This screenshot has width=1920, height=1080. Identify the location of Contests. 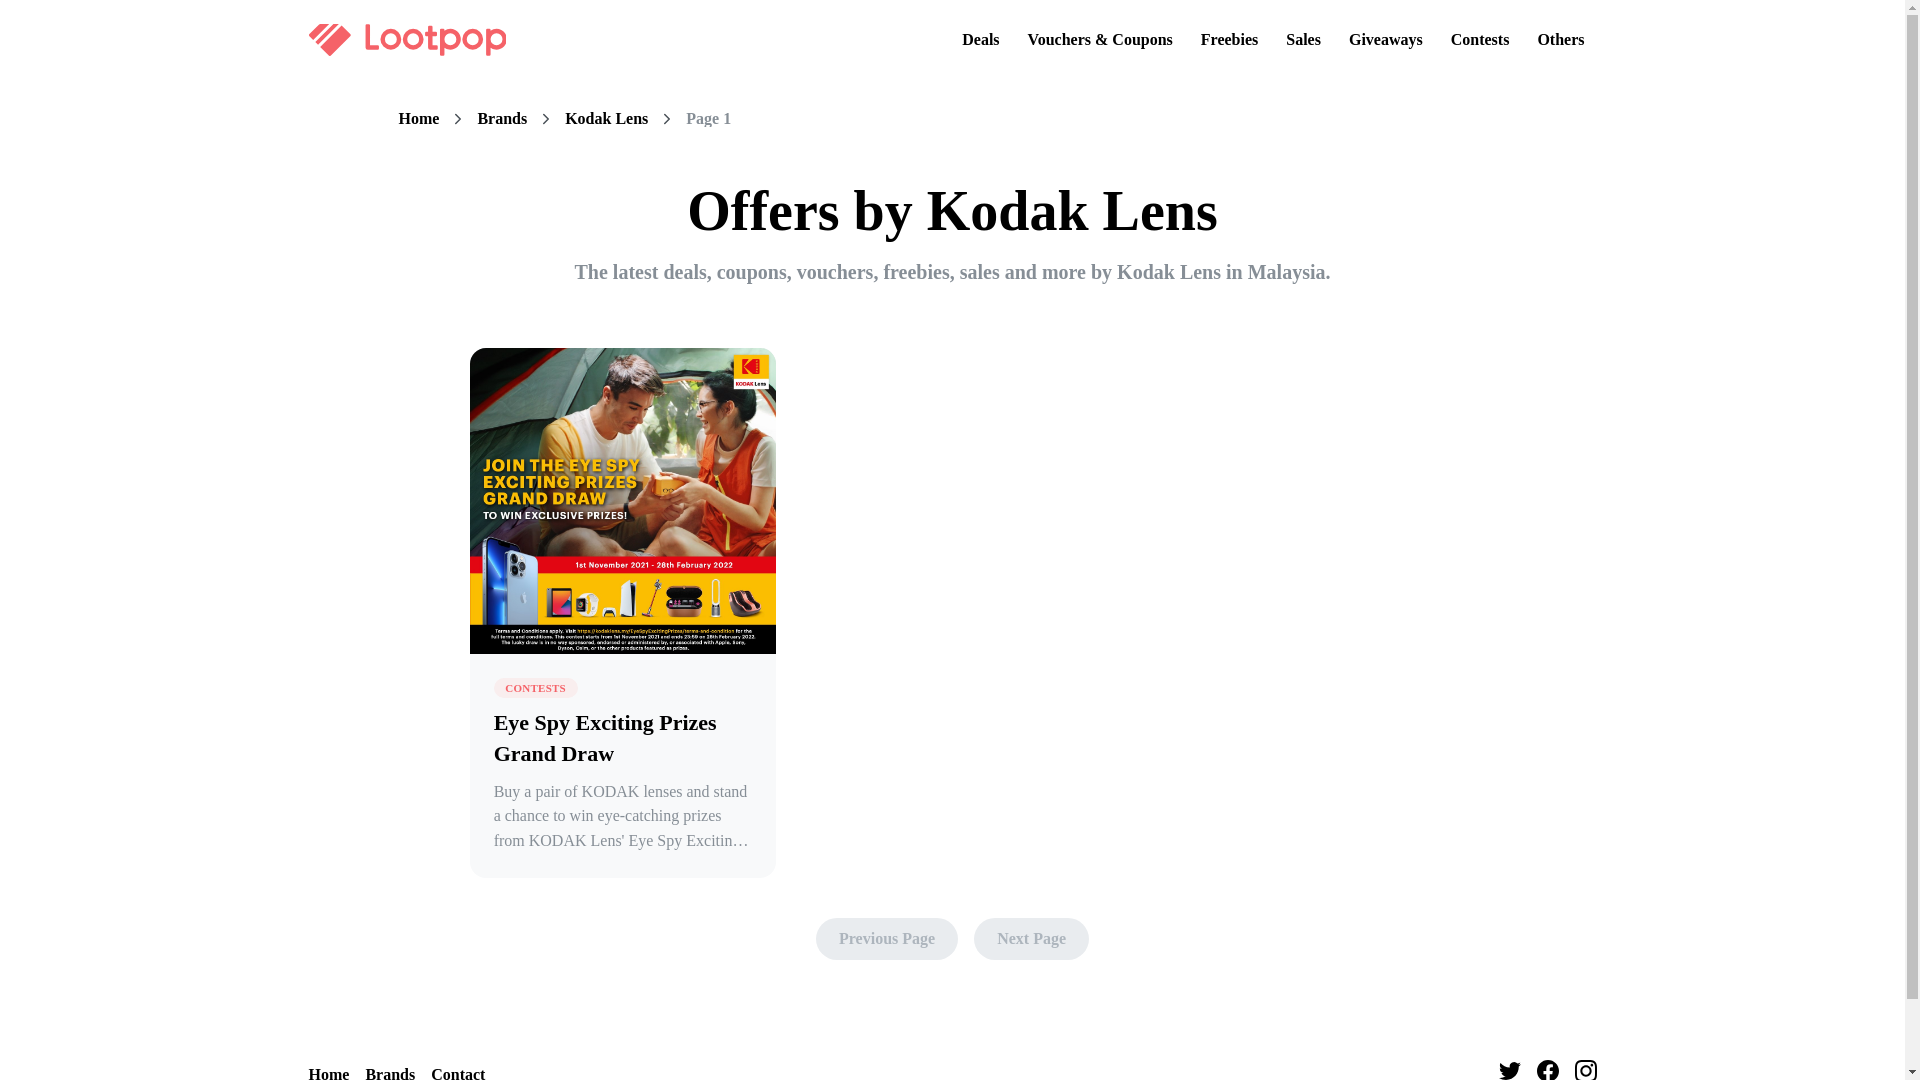
(1480, 40).